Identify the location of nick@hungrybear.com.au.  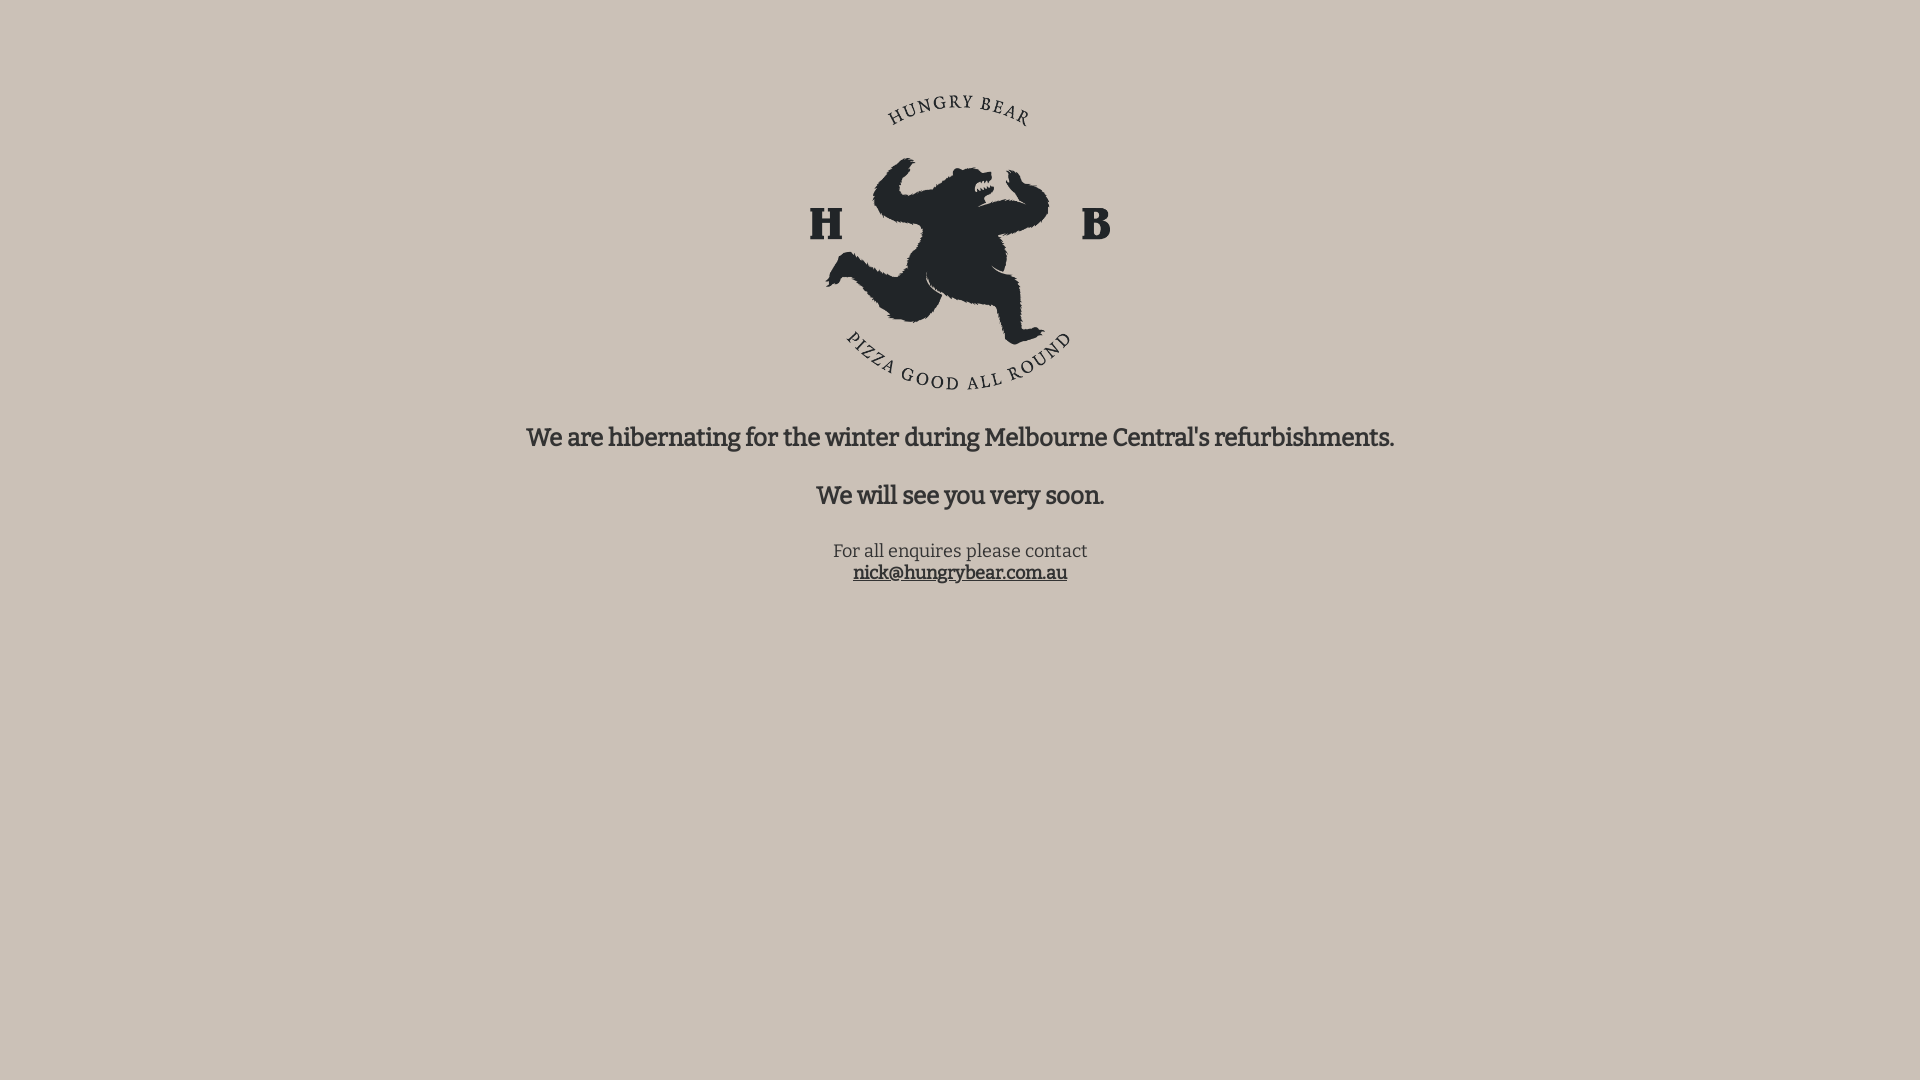
(960, 573).